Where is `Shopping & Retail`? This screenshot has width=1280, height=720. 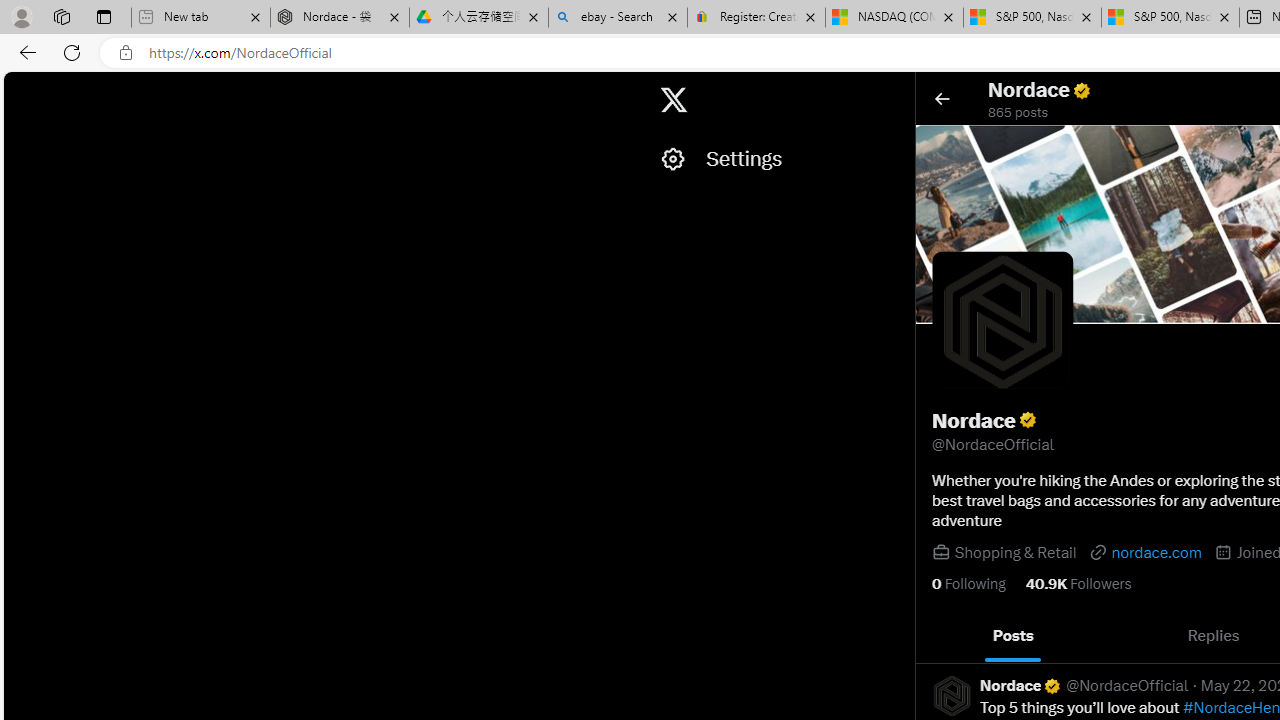
Shopping & Retail is located at coordinates (1014, 552).